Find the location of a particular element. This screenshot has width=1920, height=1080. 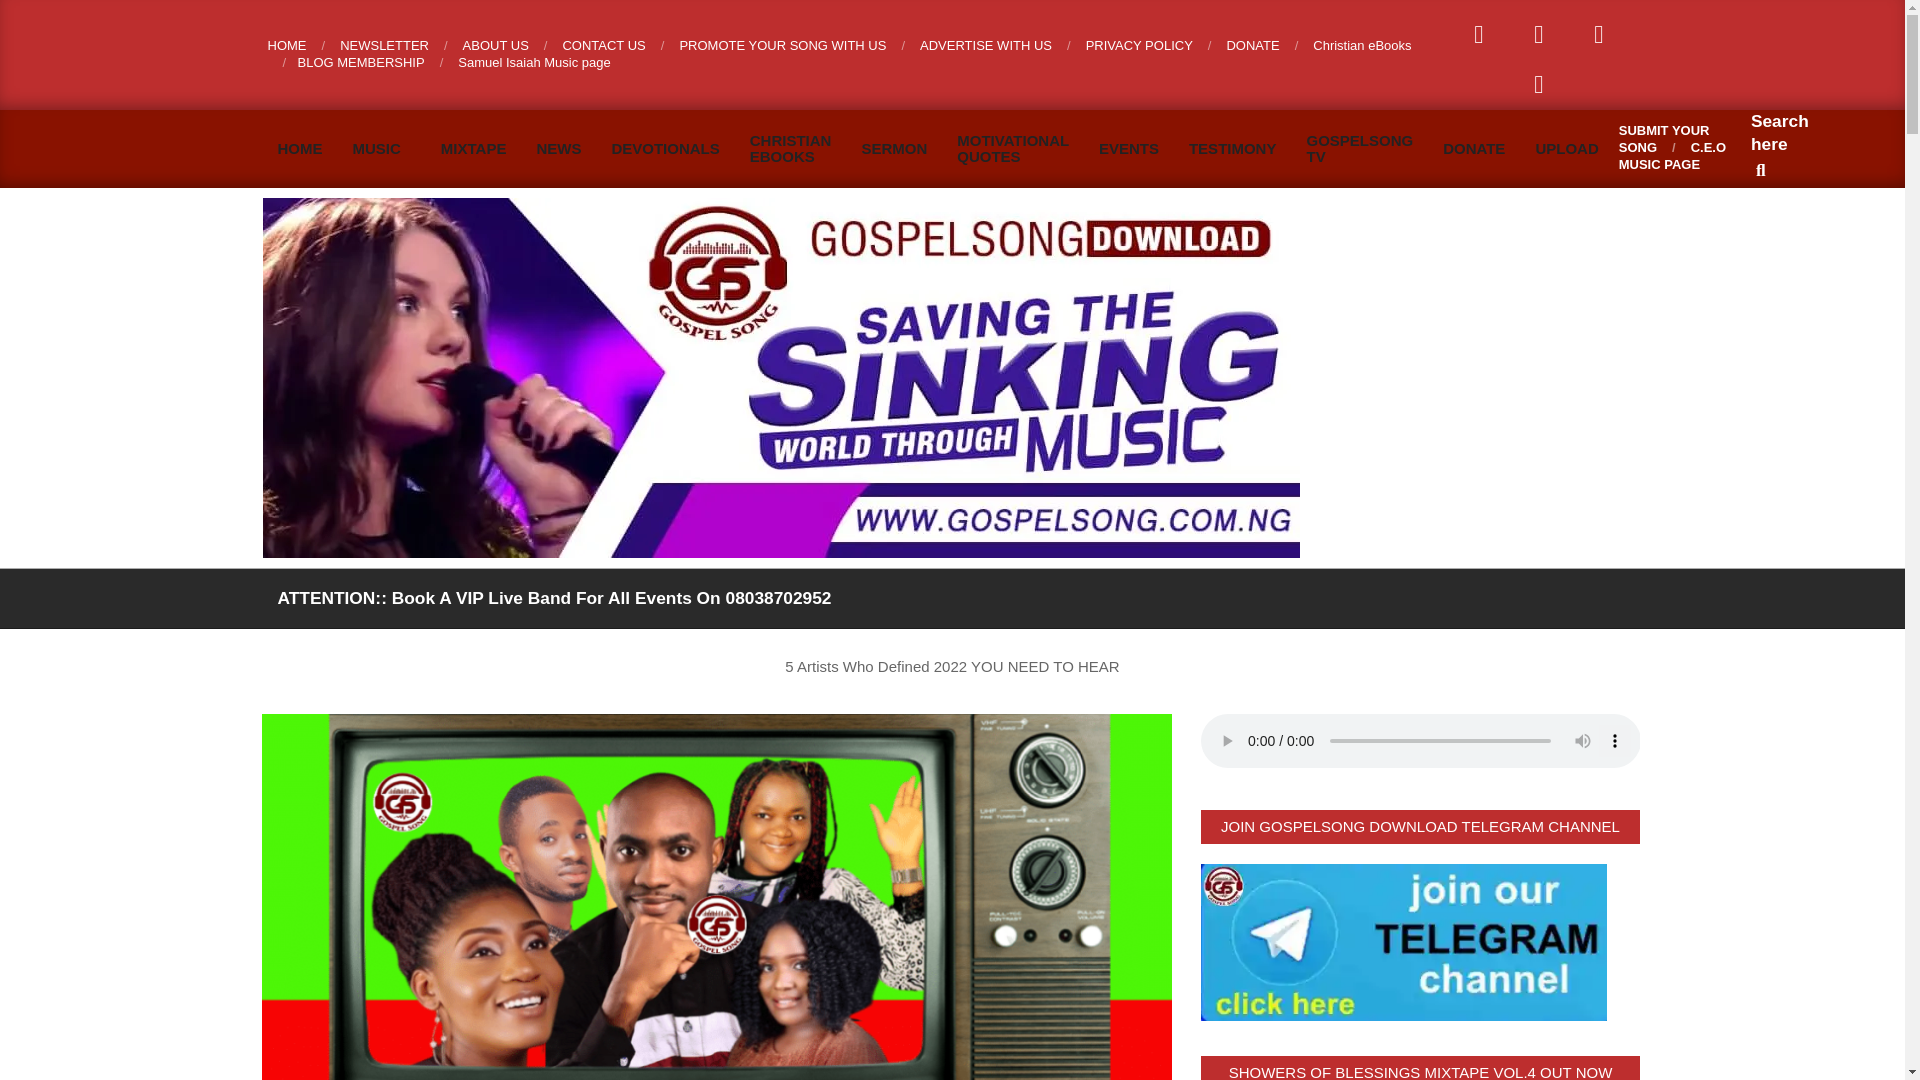

MIXTAPE is located at coordinates (474, 148).